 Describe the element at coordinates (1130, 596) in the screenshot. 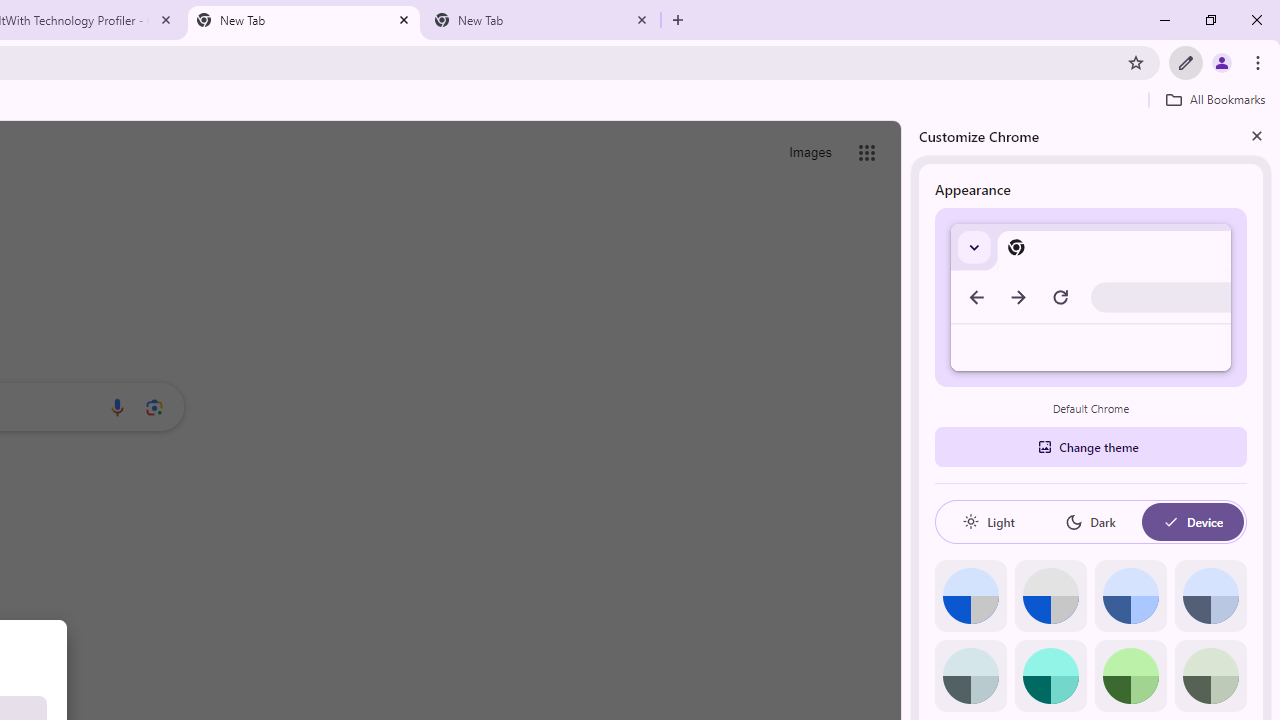

I see `Blue` at that location.